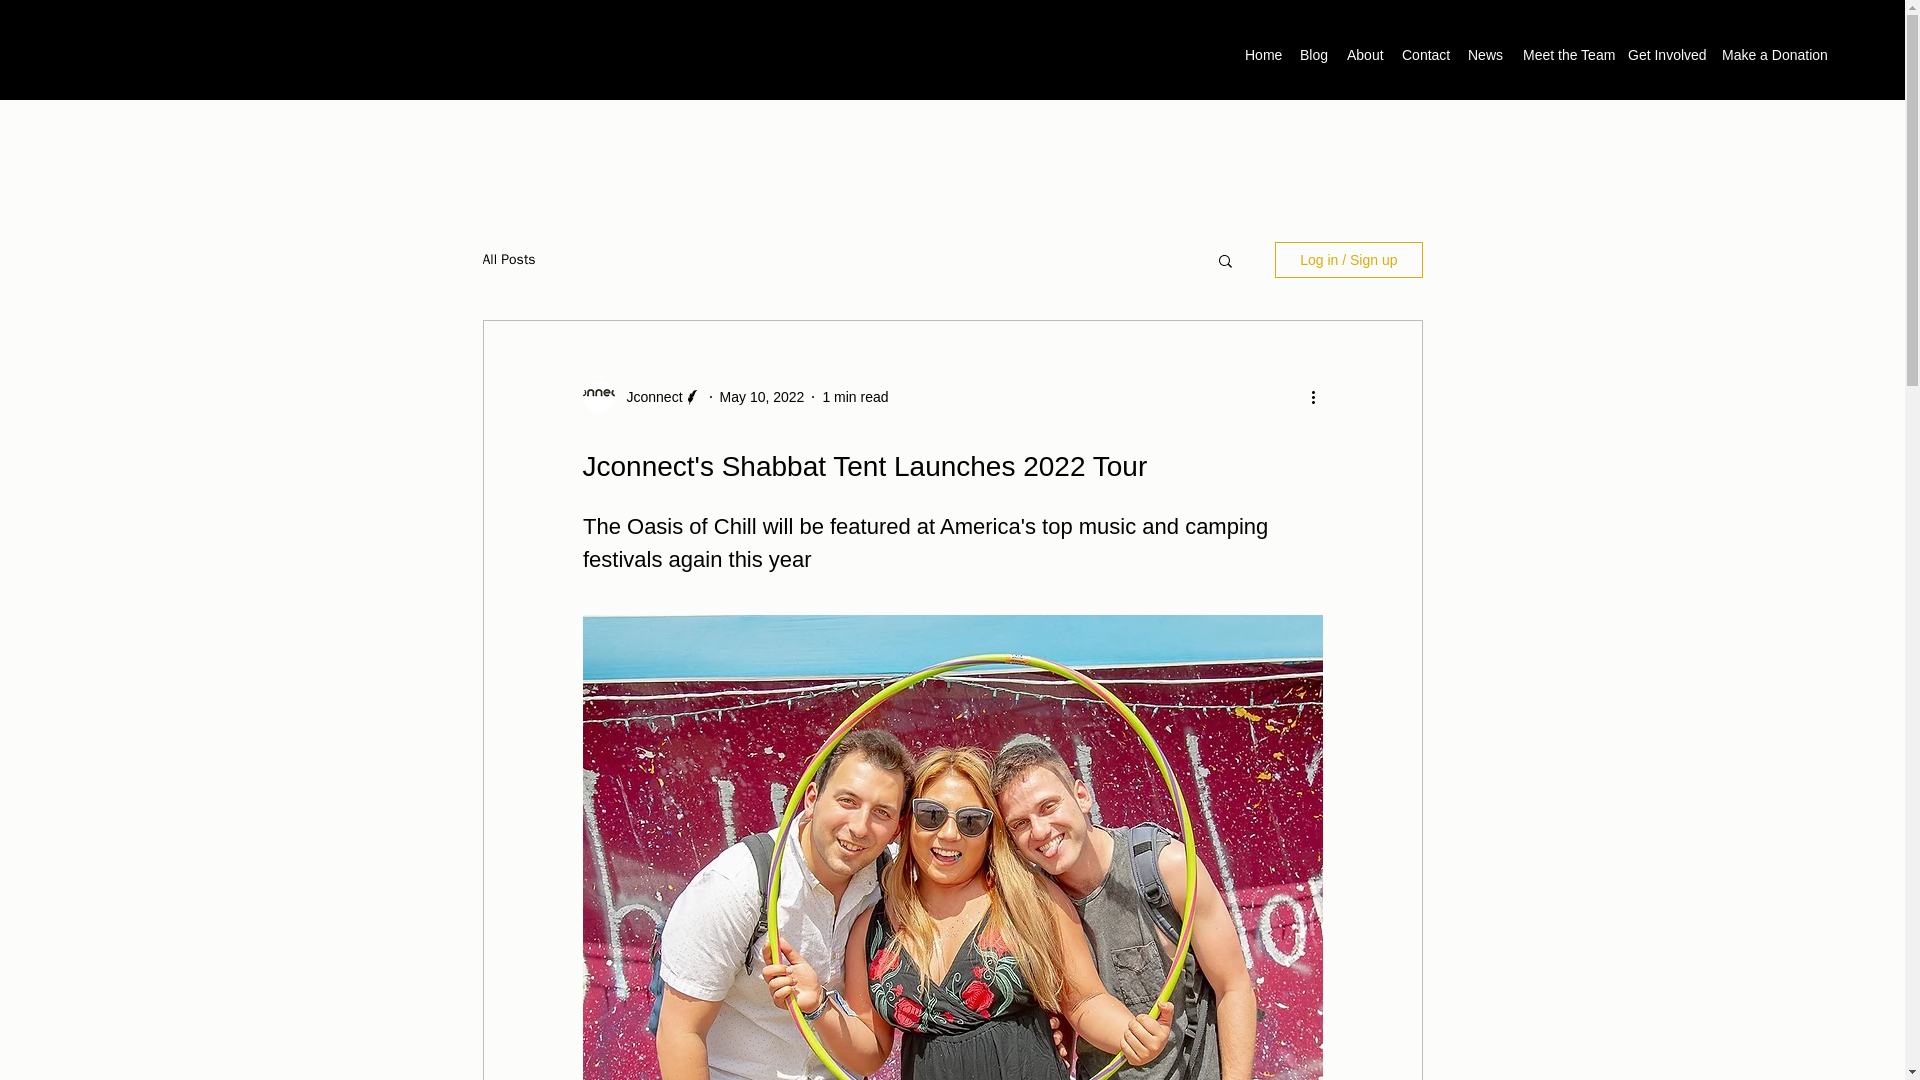  Describe the element at coordinates (1424, 54) in the screenshot. I see `Contact` at that location.